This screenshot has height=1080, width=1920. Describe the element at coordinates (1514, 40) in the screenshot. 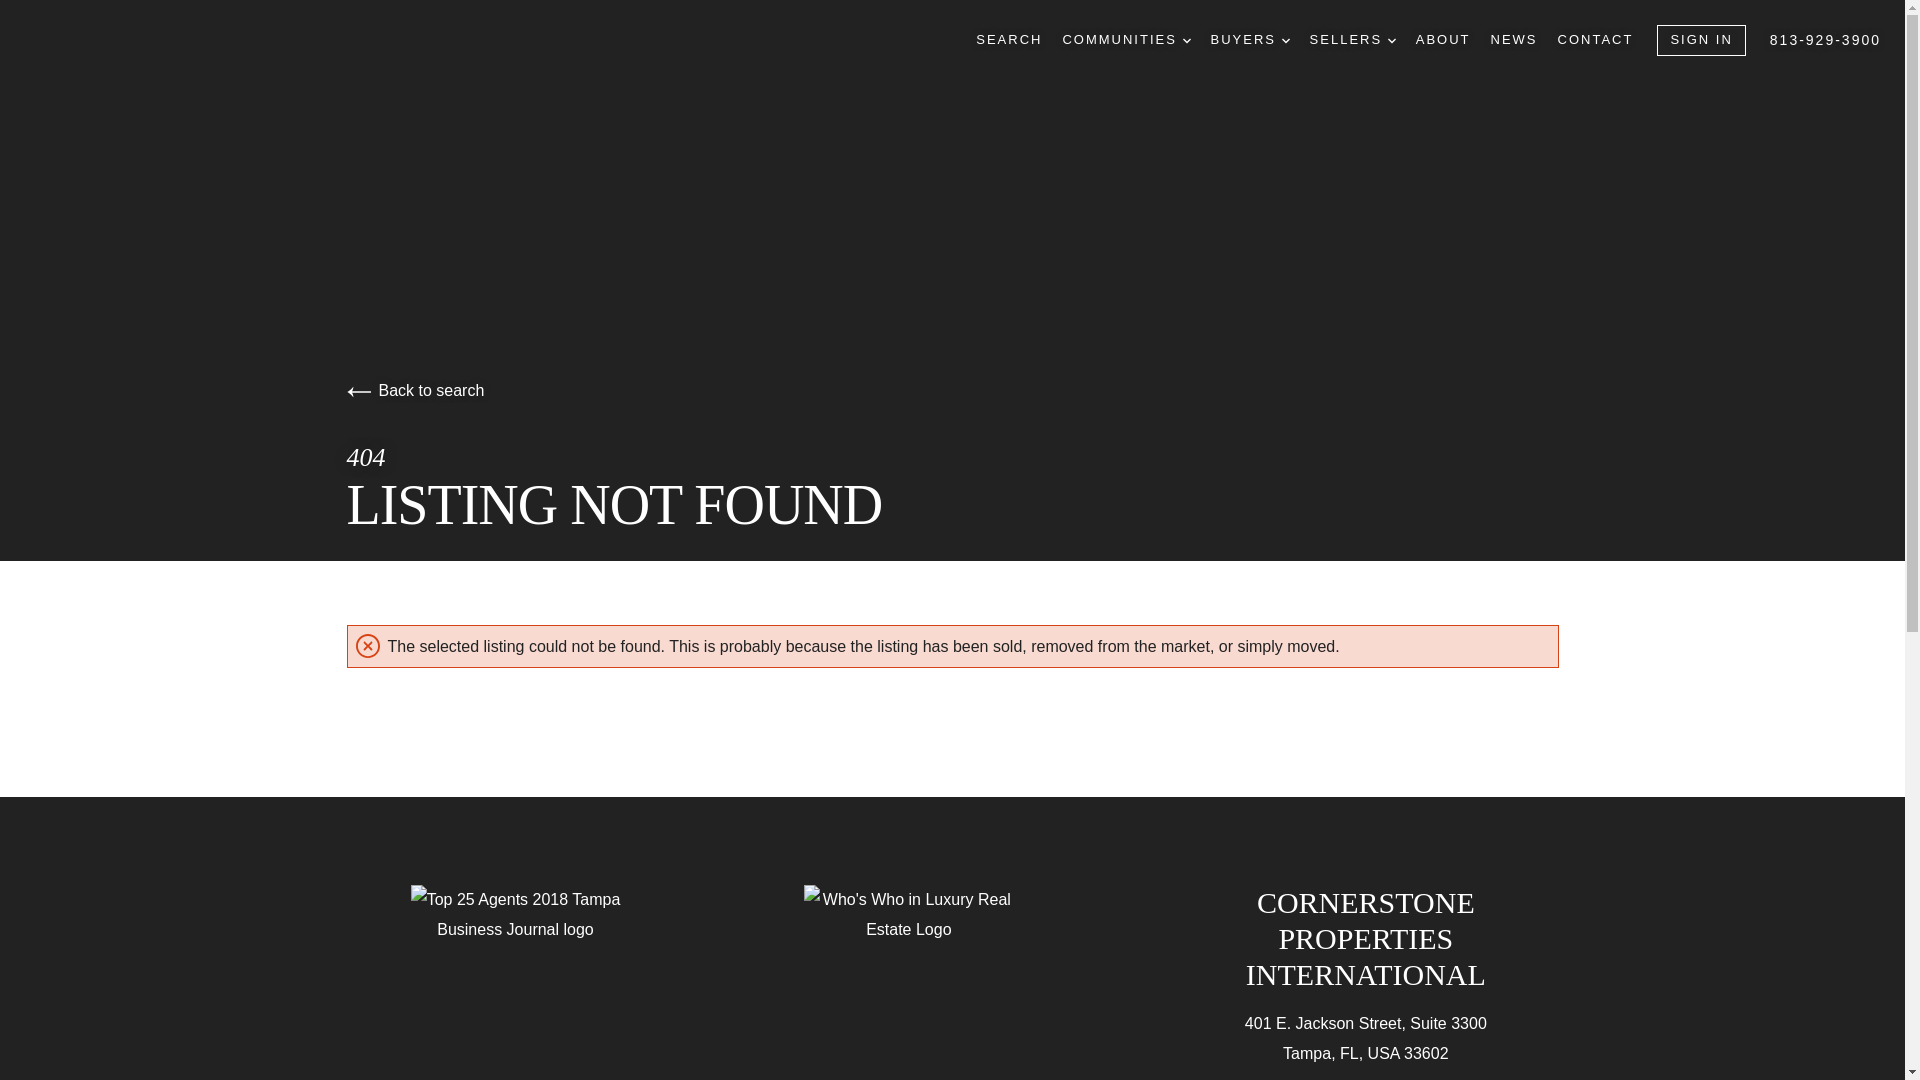

I see `NEWS` at that location.